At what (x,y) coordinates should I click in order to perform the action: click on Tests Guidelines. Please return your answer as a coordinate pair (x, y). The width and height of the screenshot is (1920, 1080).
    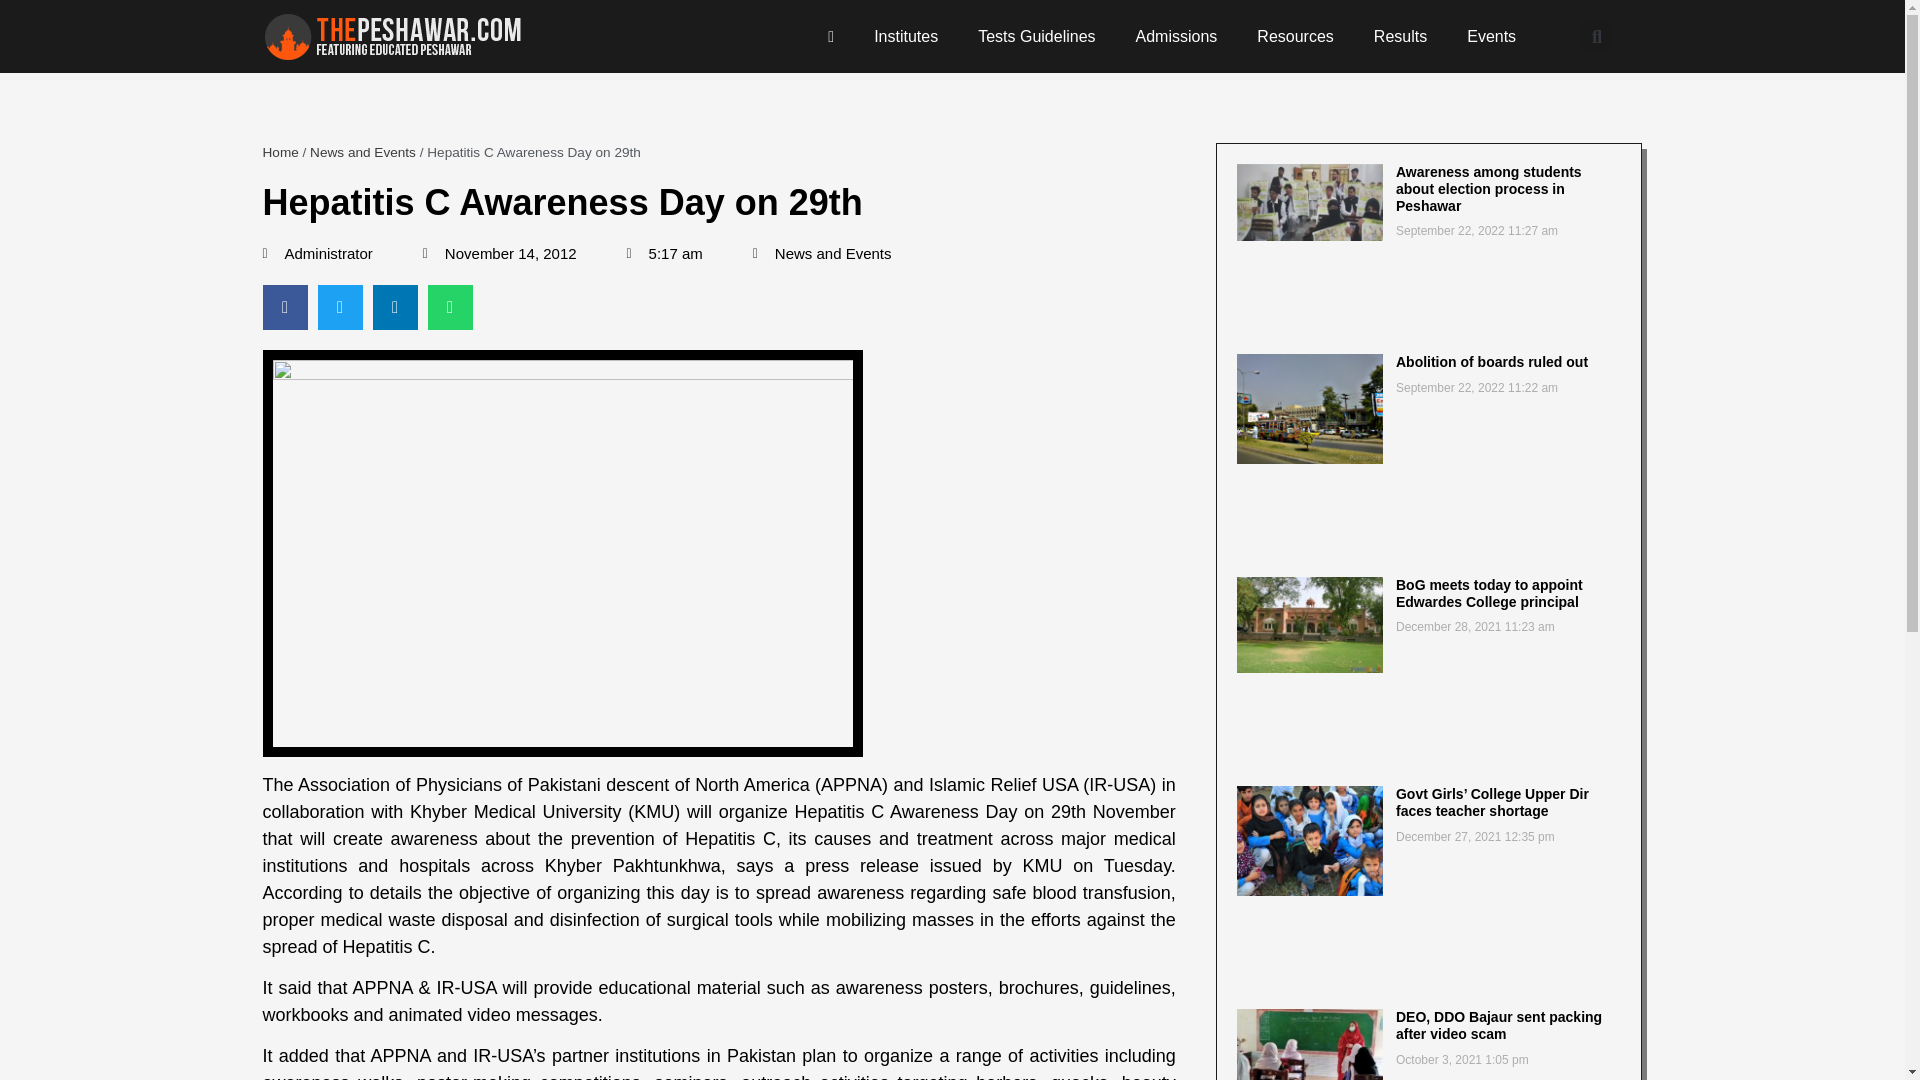
    Looking at the image, I should click on (1036, 37).